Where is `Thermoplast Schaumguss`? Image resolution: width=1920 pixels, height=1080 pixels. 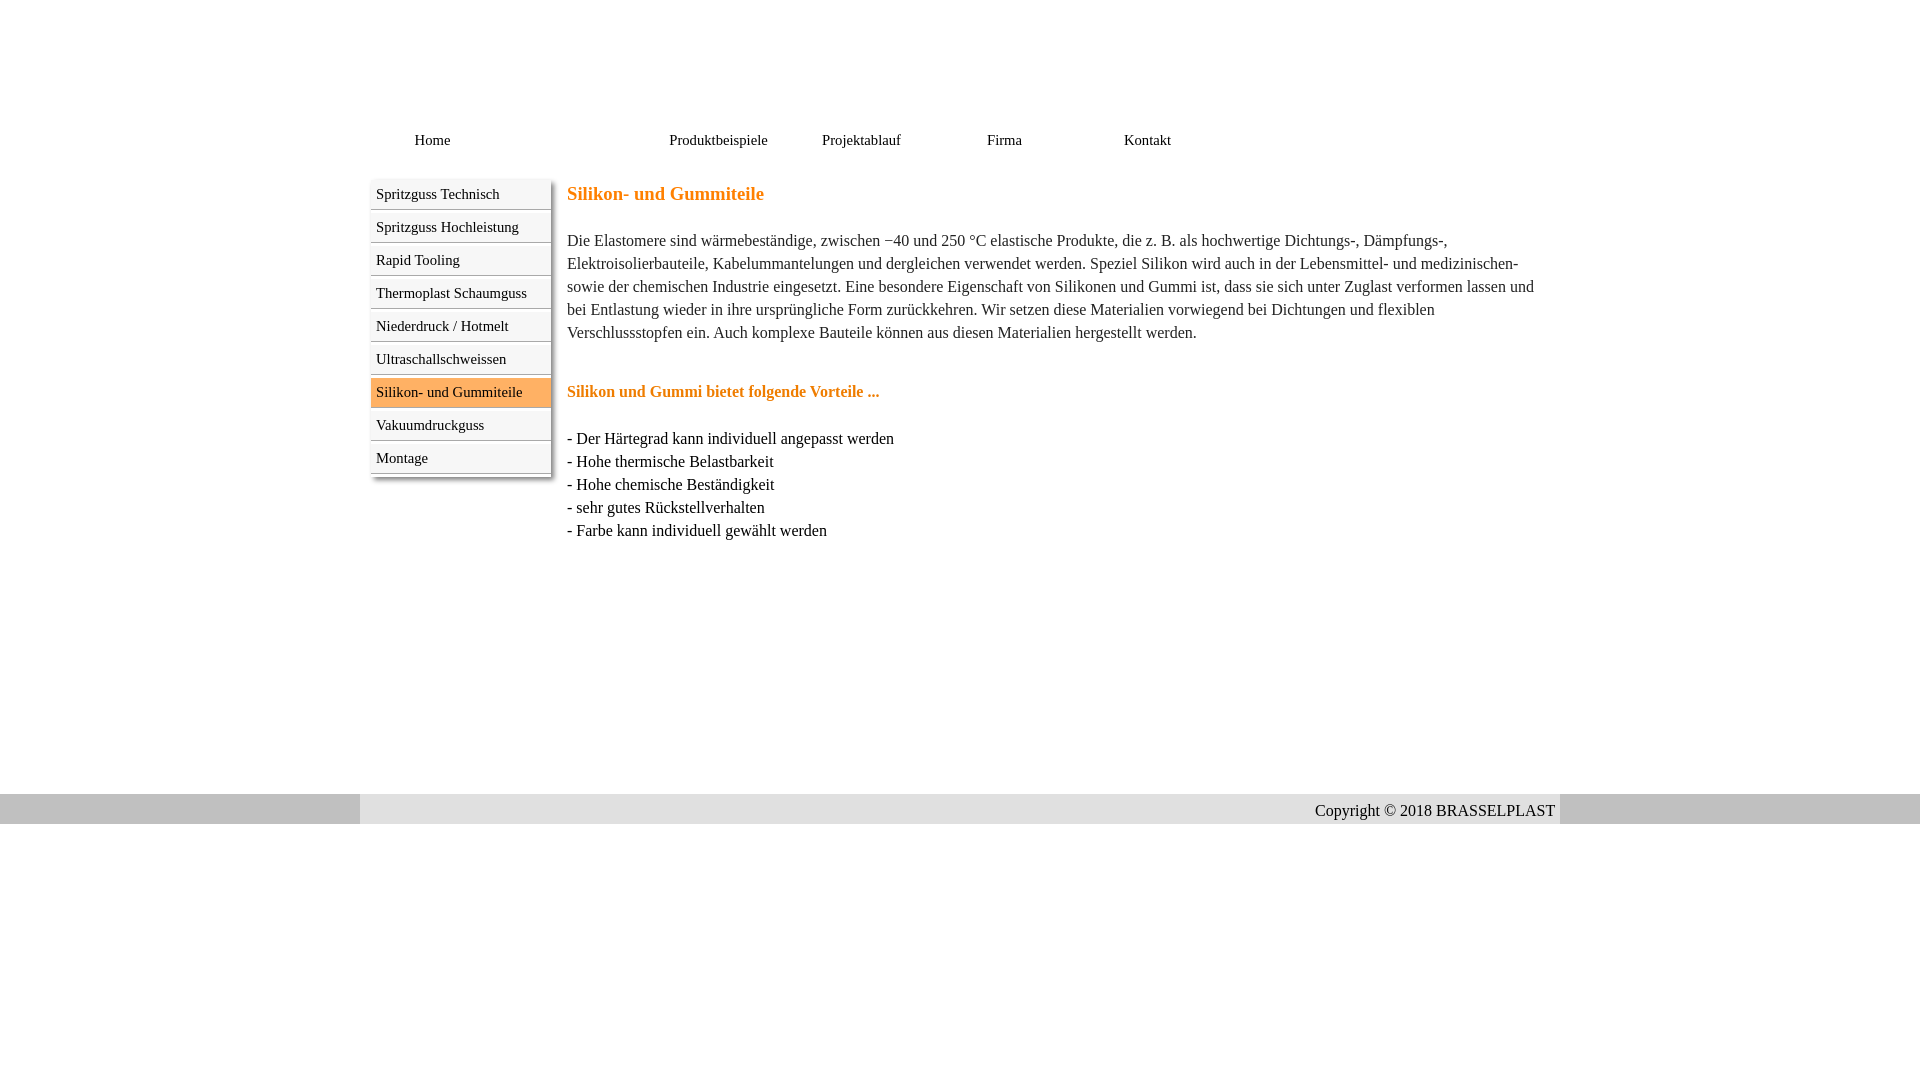
Thermoplast Schaumguss is located at coordinates (461, 294).